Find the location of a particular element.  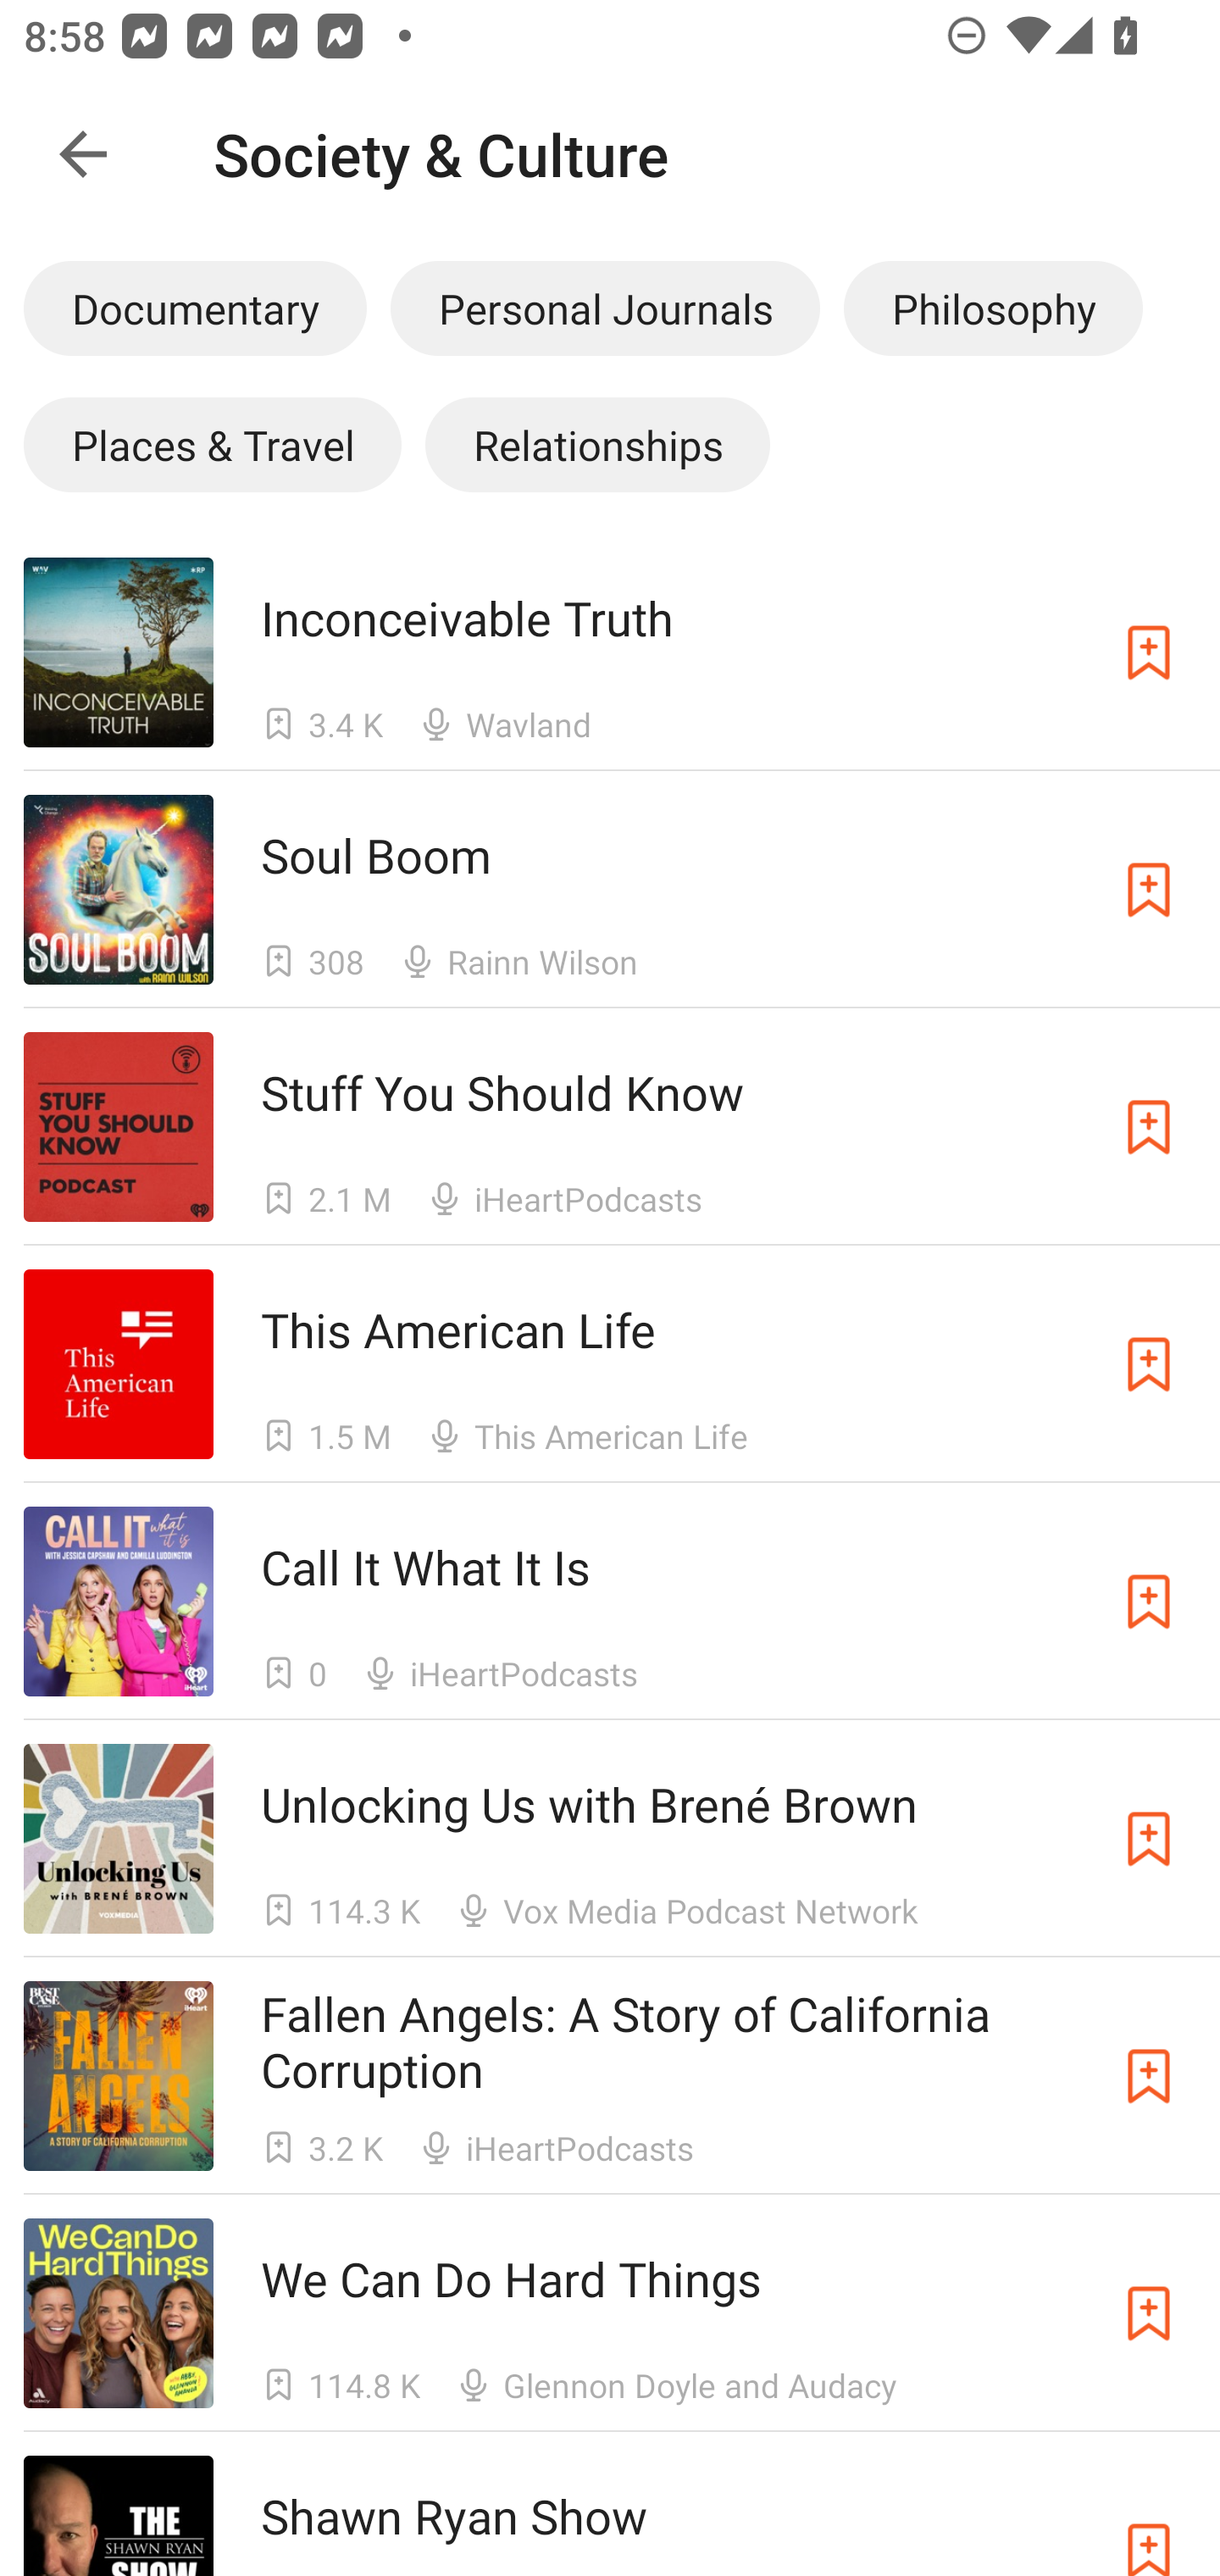

Places & Travel is located at coordinates (212, 444).